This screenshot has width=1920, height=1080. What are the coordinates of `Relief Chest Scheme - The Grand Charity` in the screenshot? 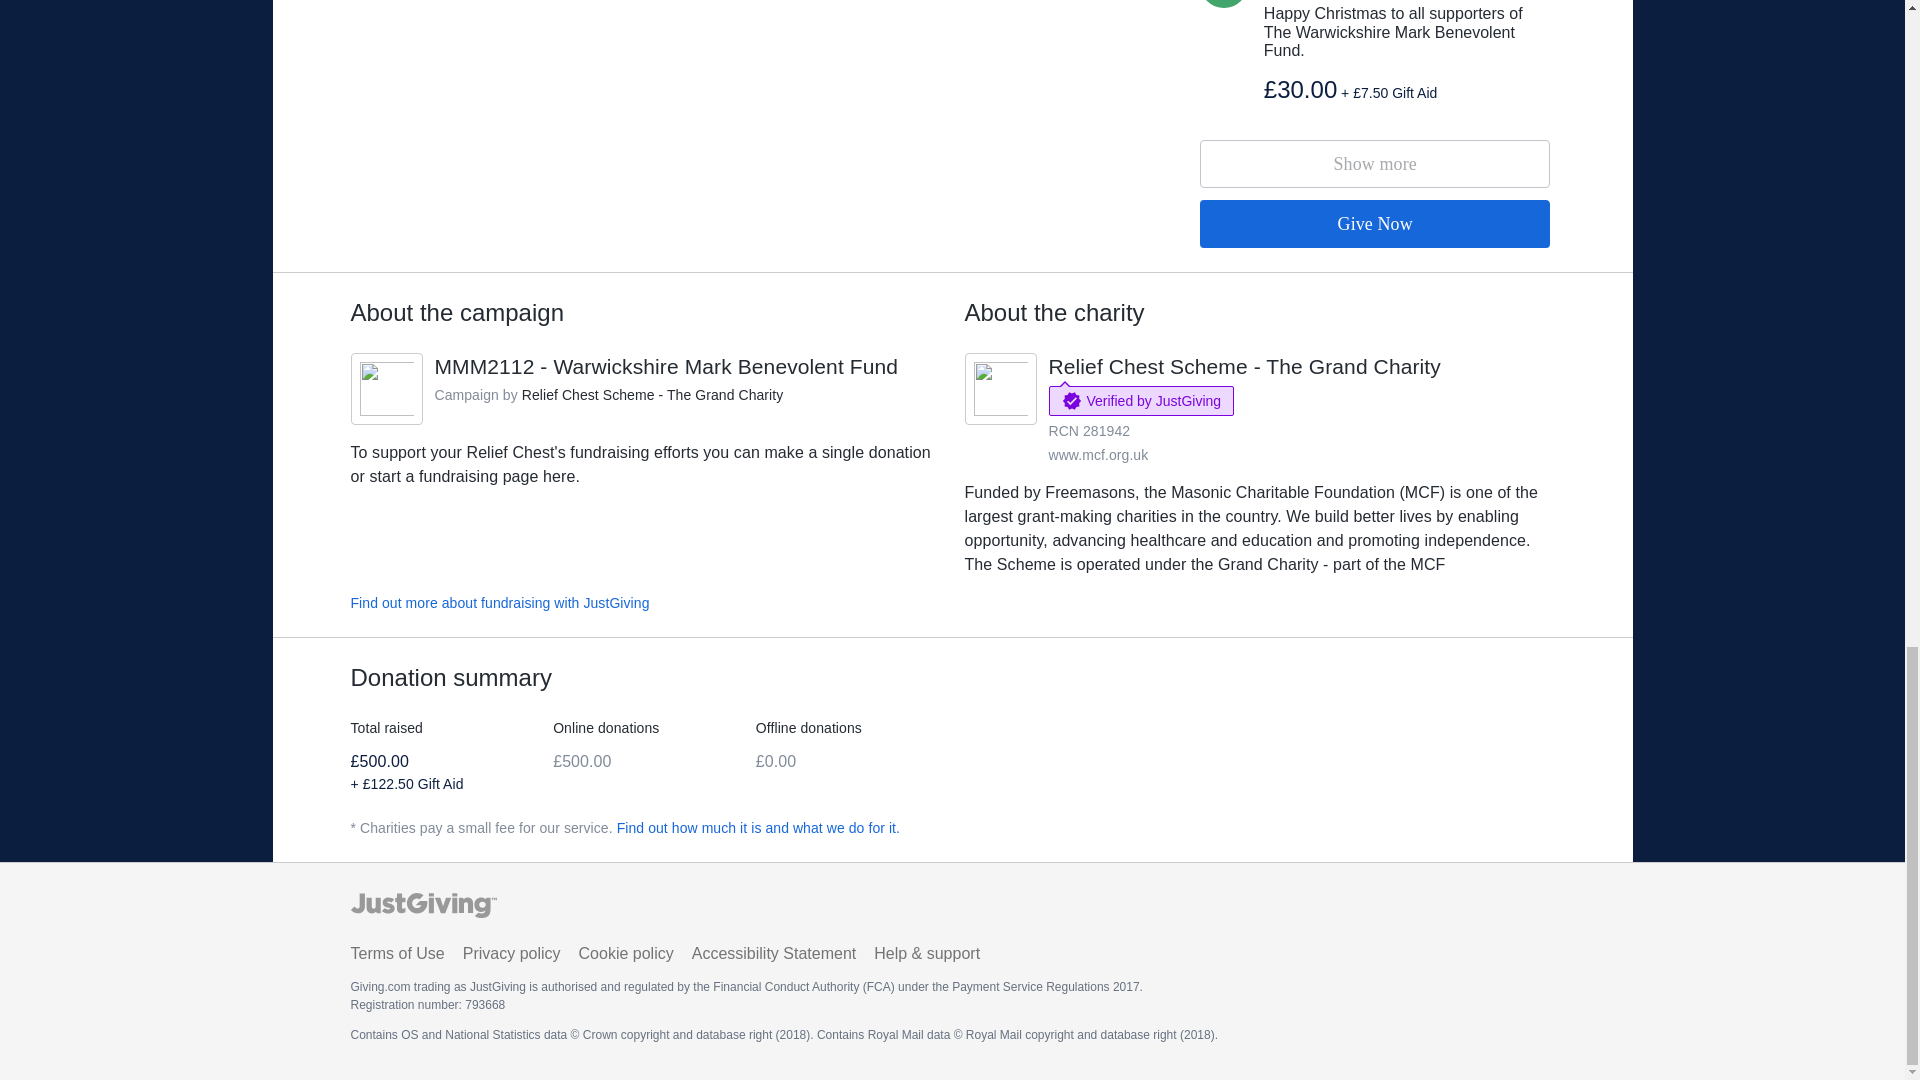 It's located at (1244, 366).